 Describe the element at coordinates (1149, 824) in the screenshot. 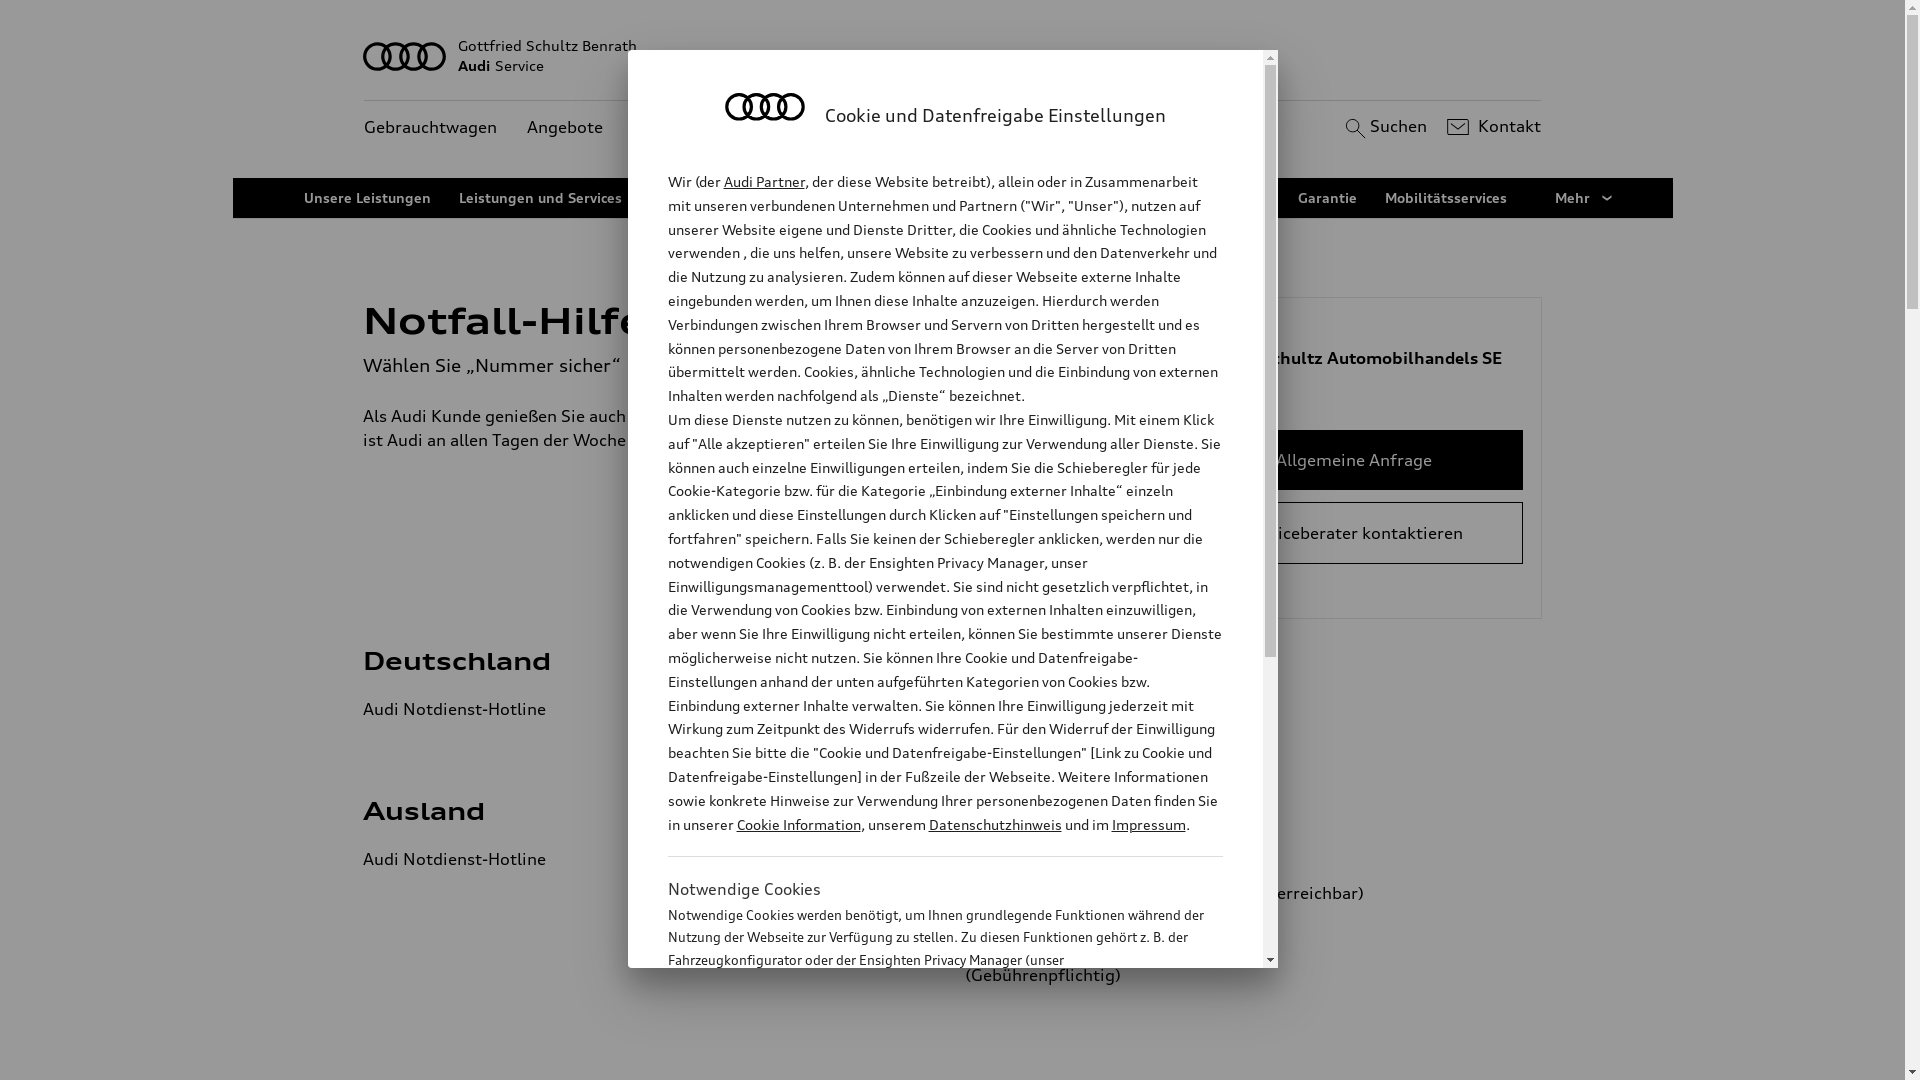

I see `Impressum` at that location.